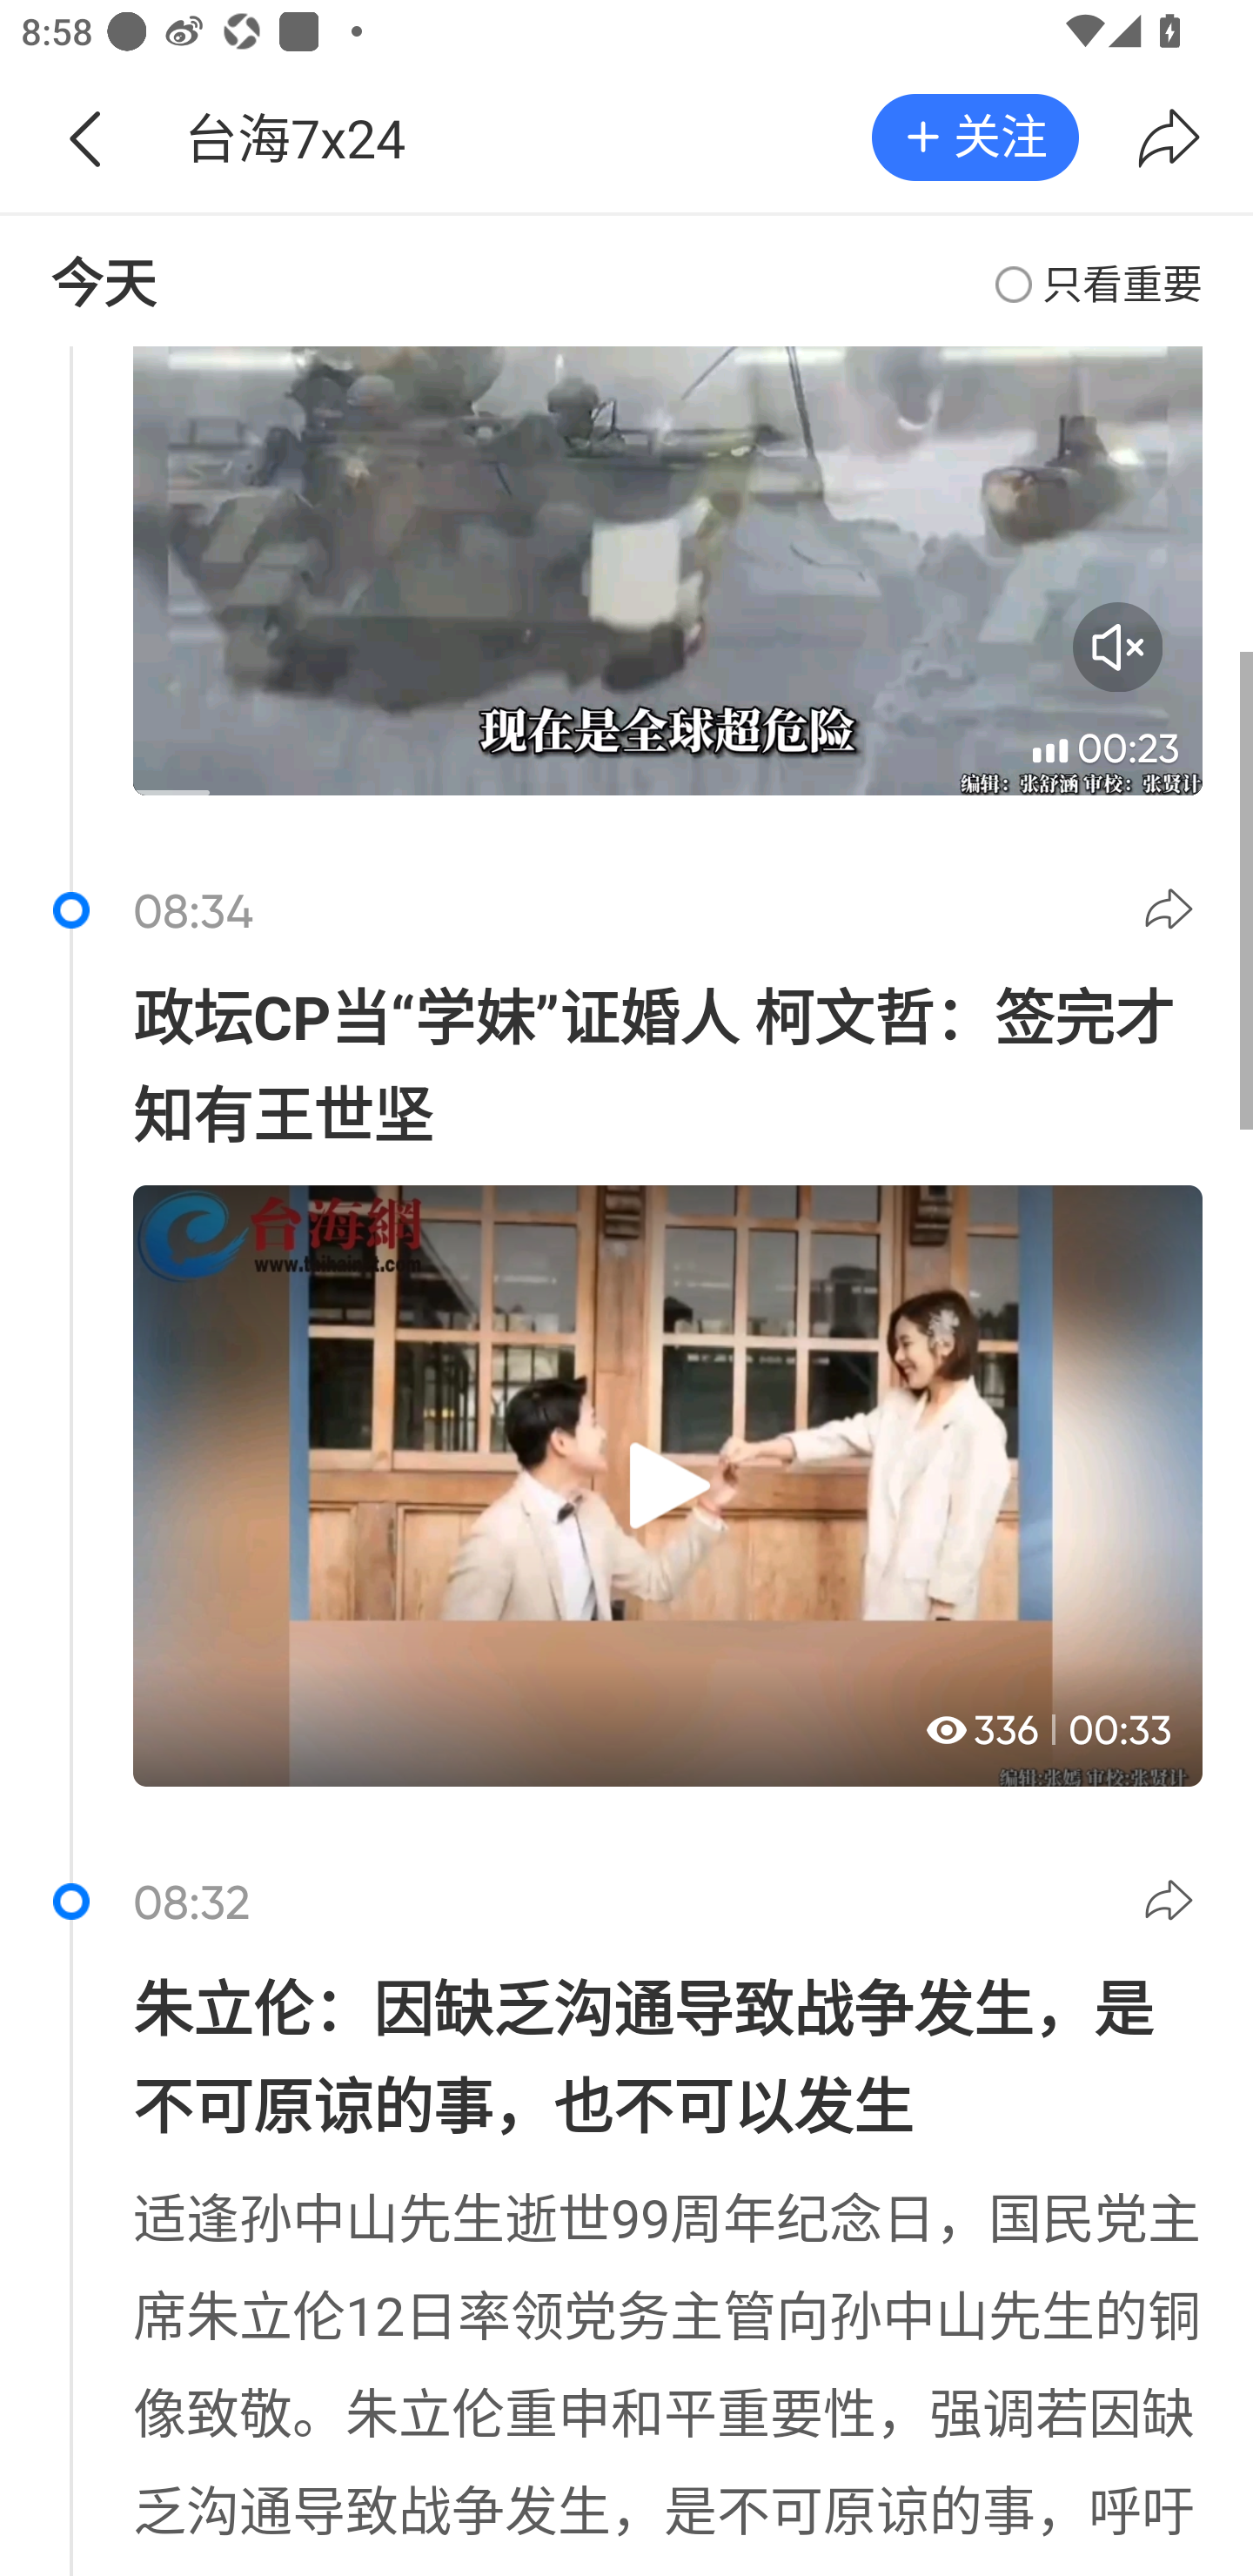 Image resolution: width=1253 pixels, height=2576 pixels. Describe the element at coordinates (1173, 1906) in the screenshot. I see `` at that location.